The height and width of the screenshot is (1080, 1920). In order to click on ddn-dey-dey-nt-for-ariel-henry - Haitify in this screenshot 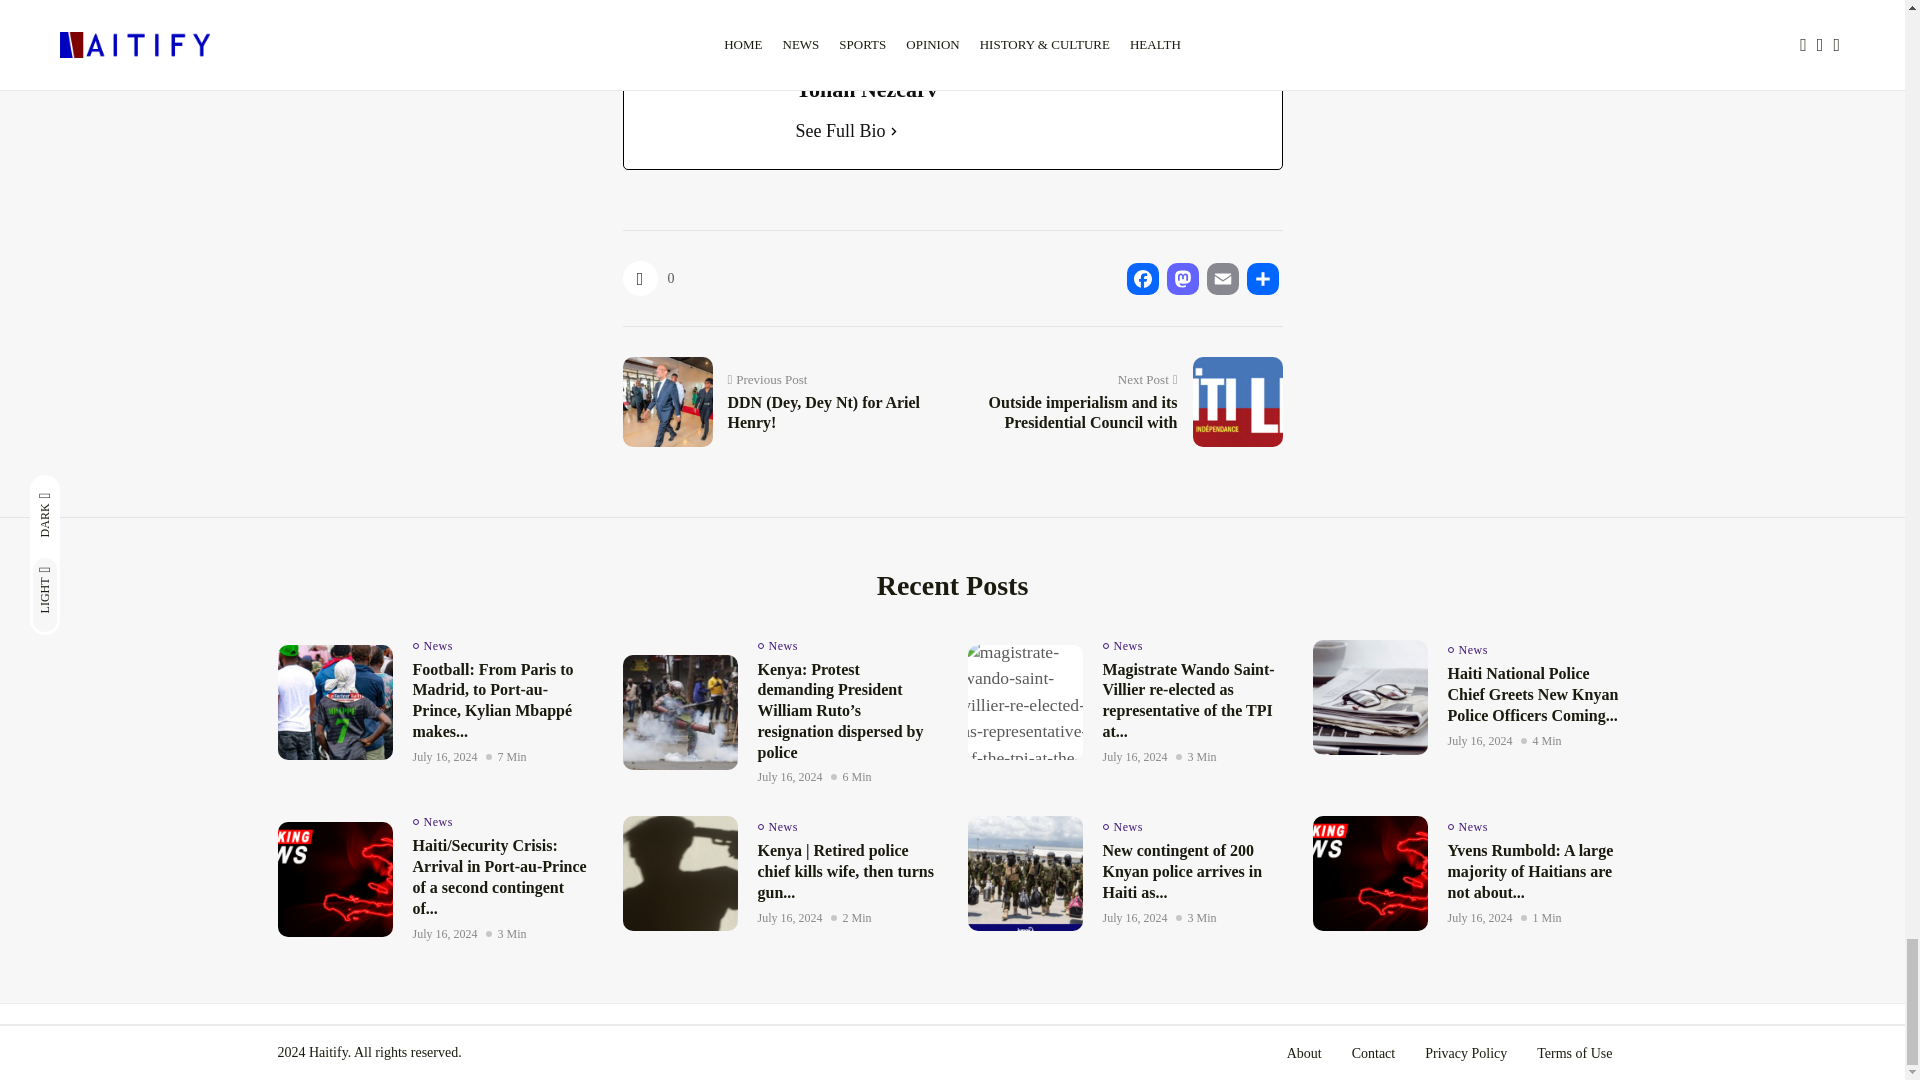, I will do `click(663, 398)`.